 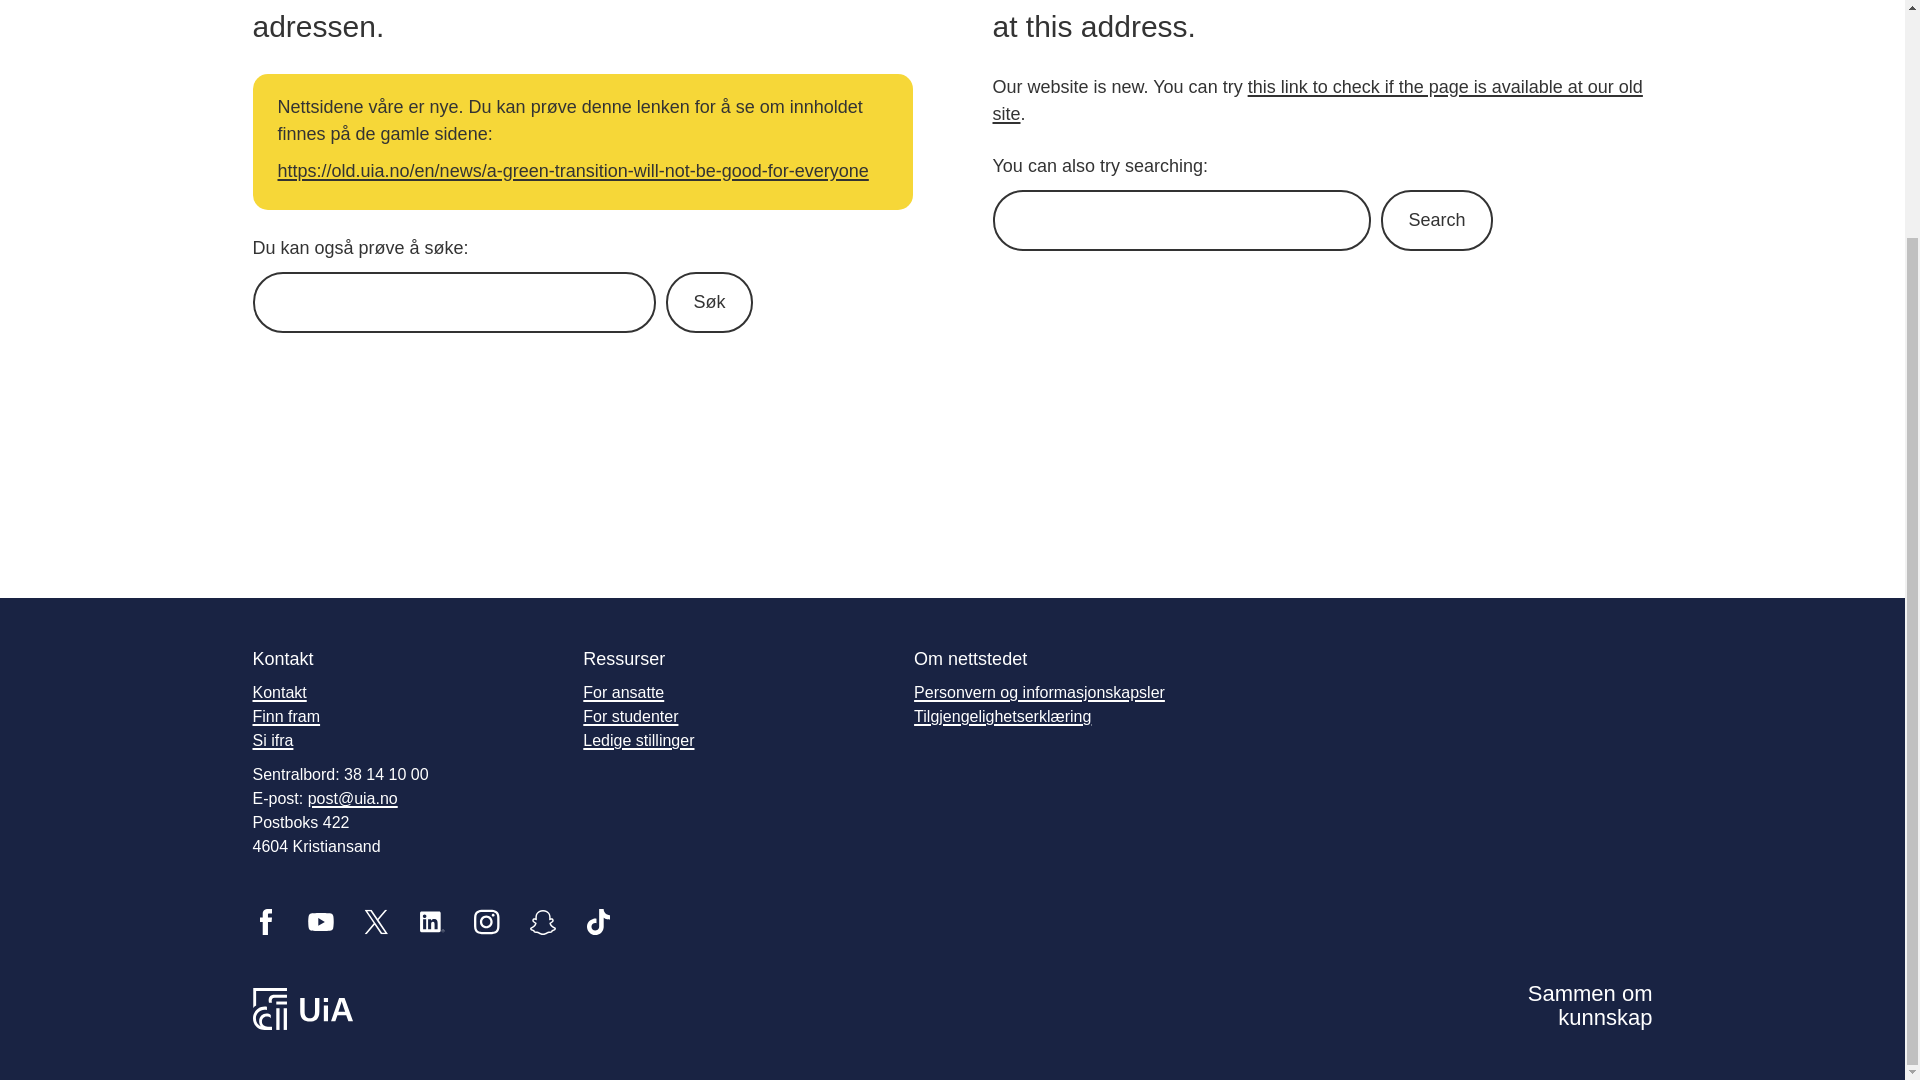 I want to click on Snapchat, so click(x=542, y=922).